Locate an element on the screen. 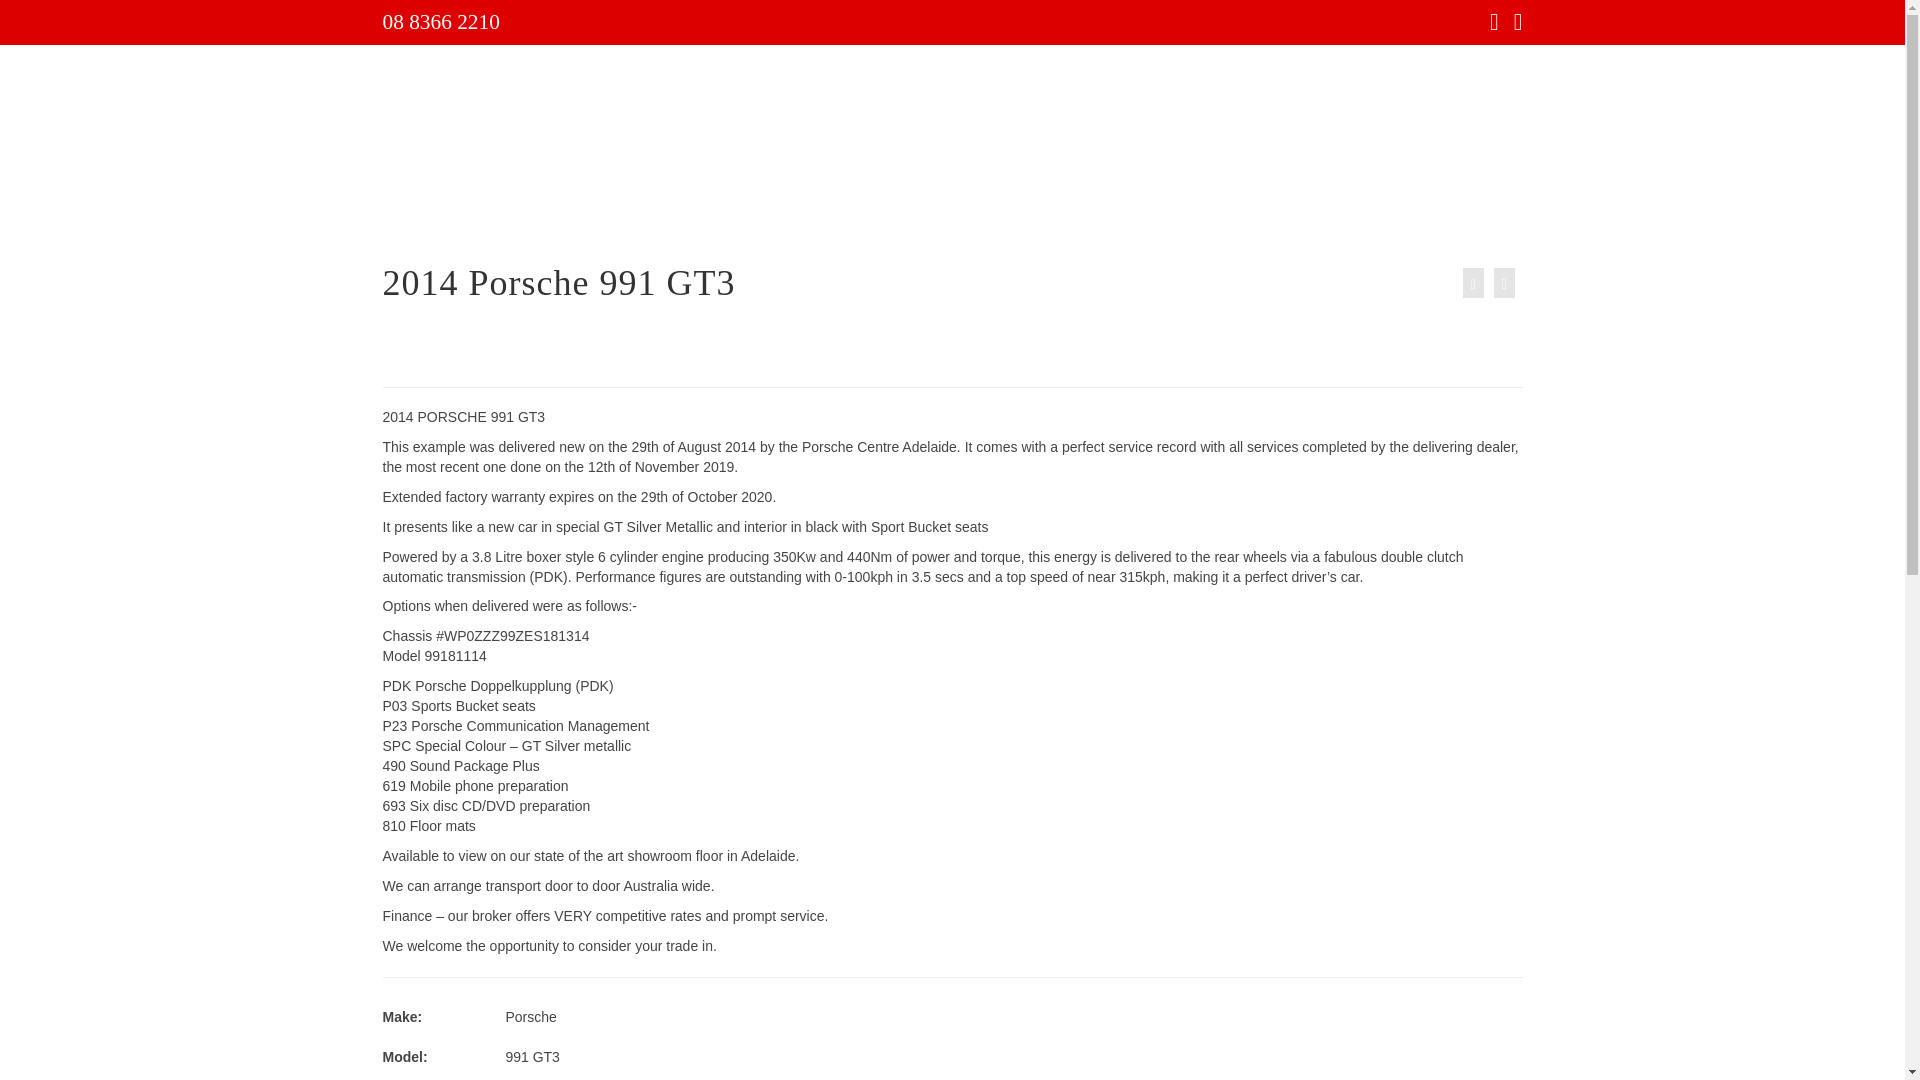 Image resolution: width=1920 pixels, height=1080 pixels. FOR SALE is located at coordinates (570, 208).